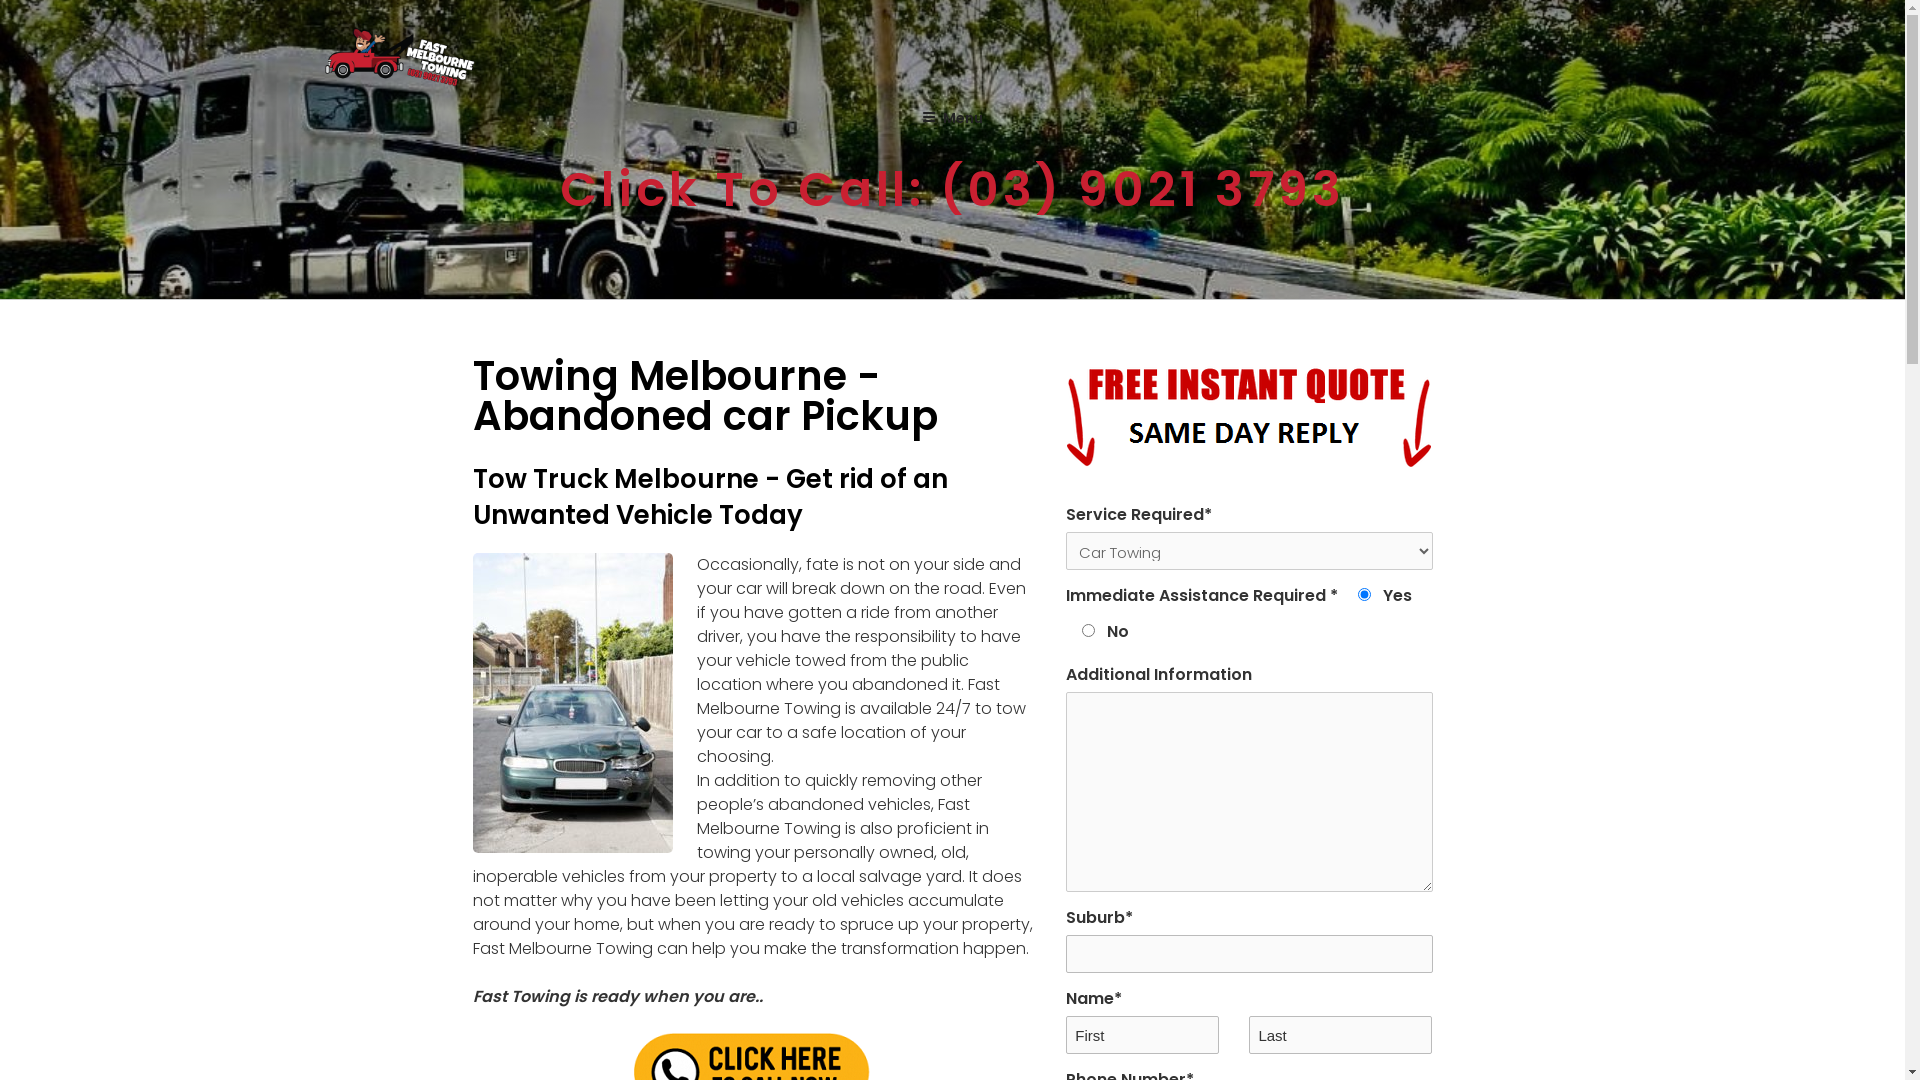 This screenshot has width=1920, height=1080. Describe the element at coordinates (952, 118) in the screenshot. I see `Menu` at that location.